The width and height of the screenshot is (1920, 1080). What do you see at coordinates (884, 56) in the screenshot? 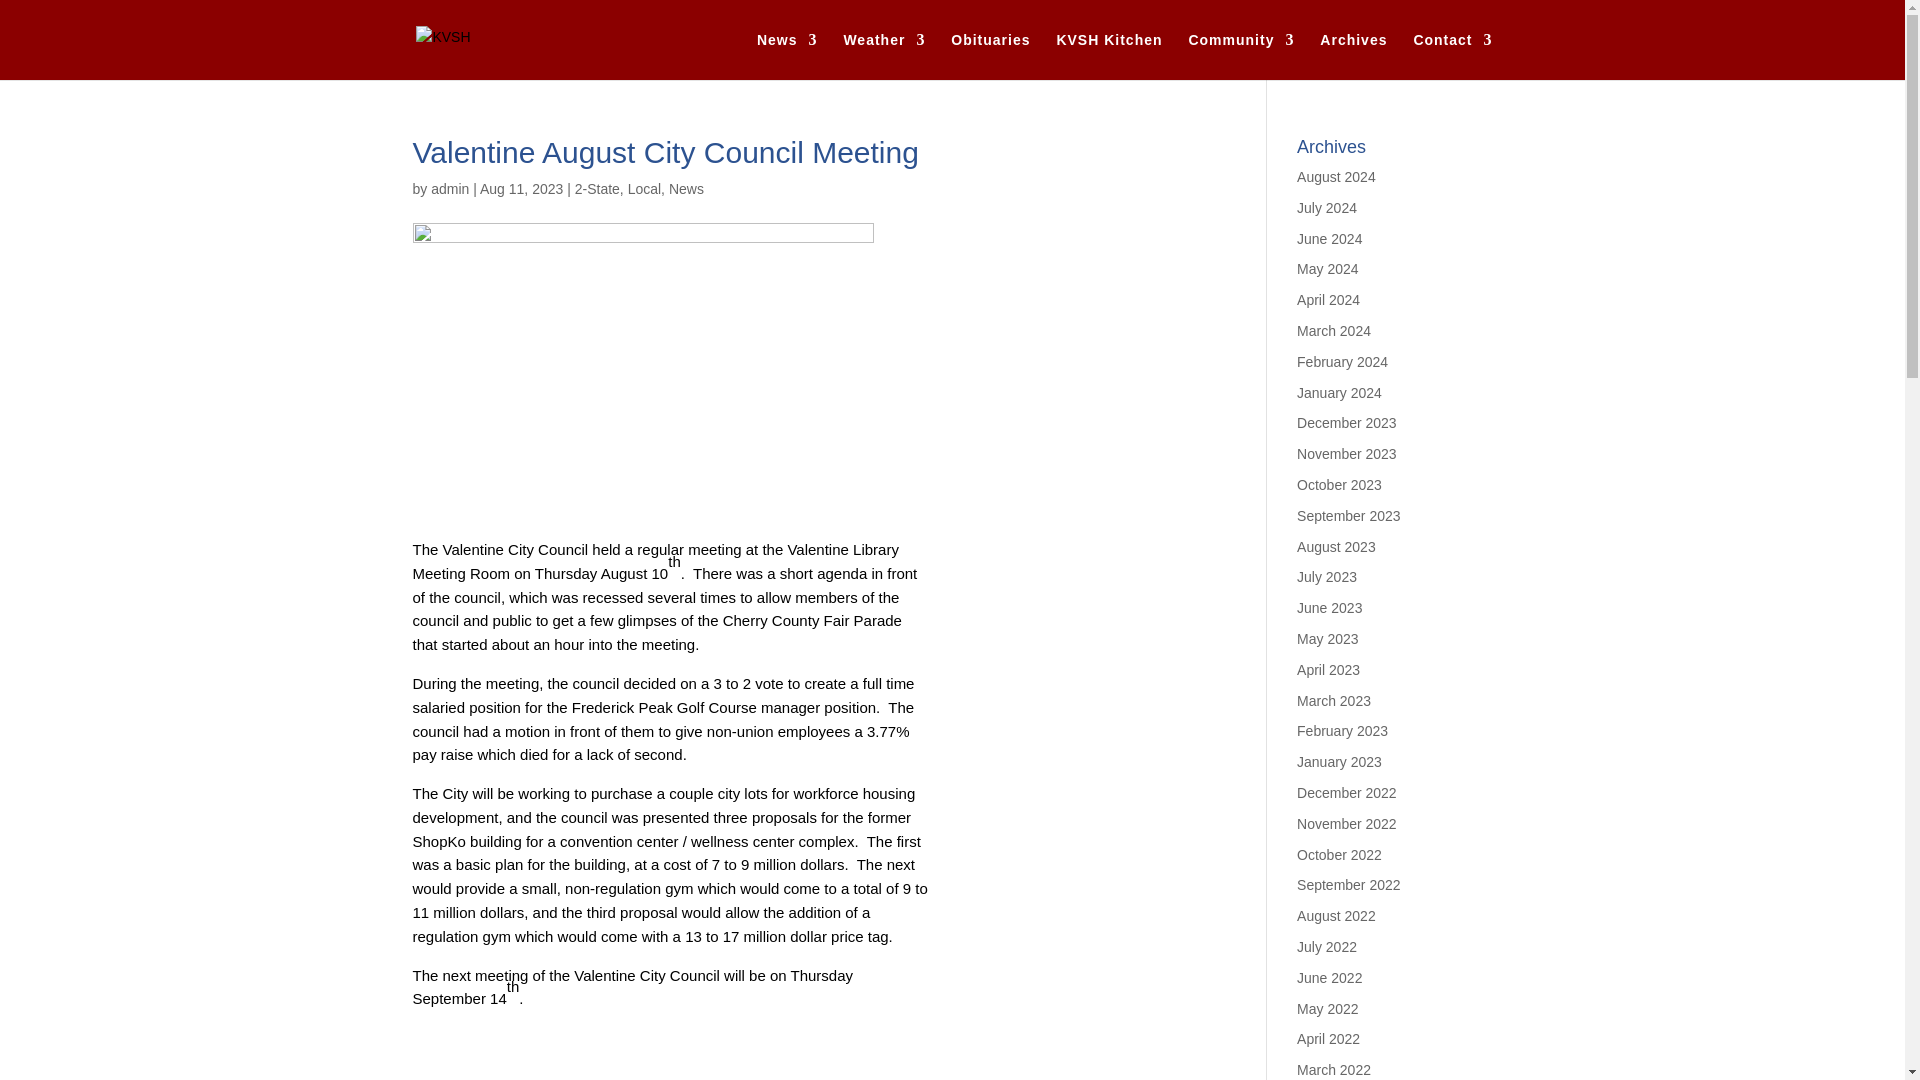
I see `Weather` at bounding box center [884, 56].